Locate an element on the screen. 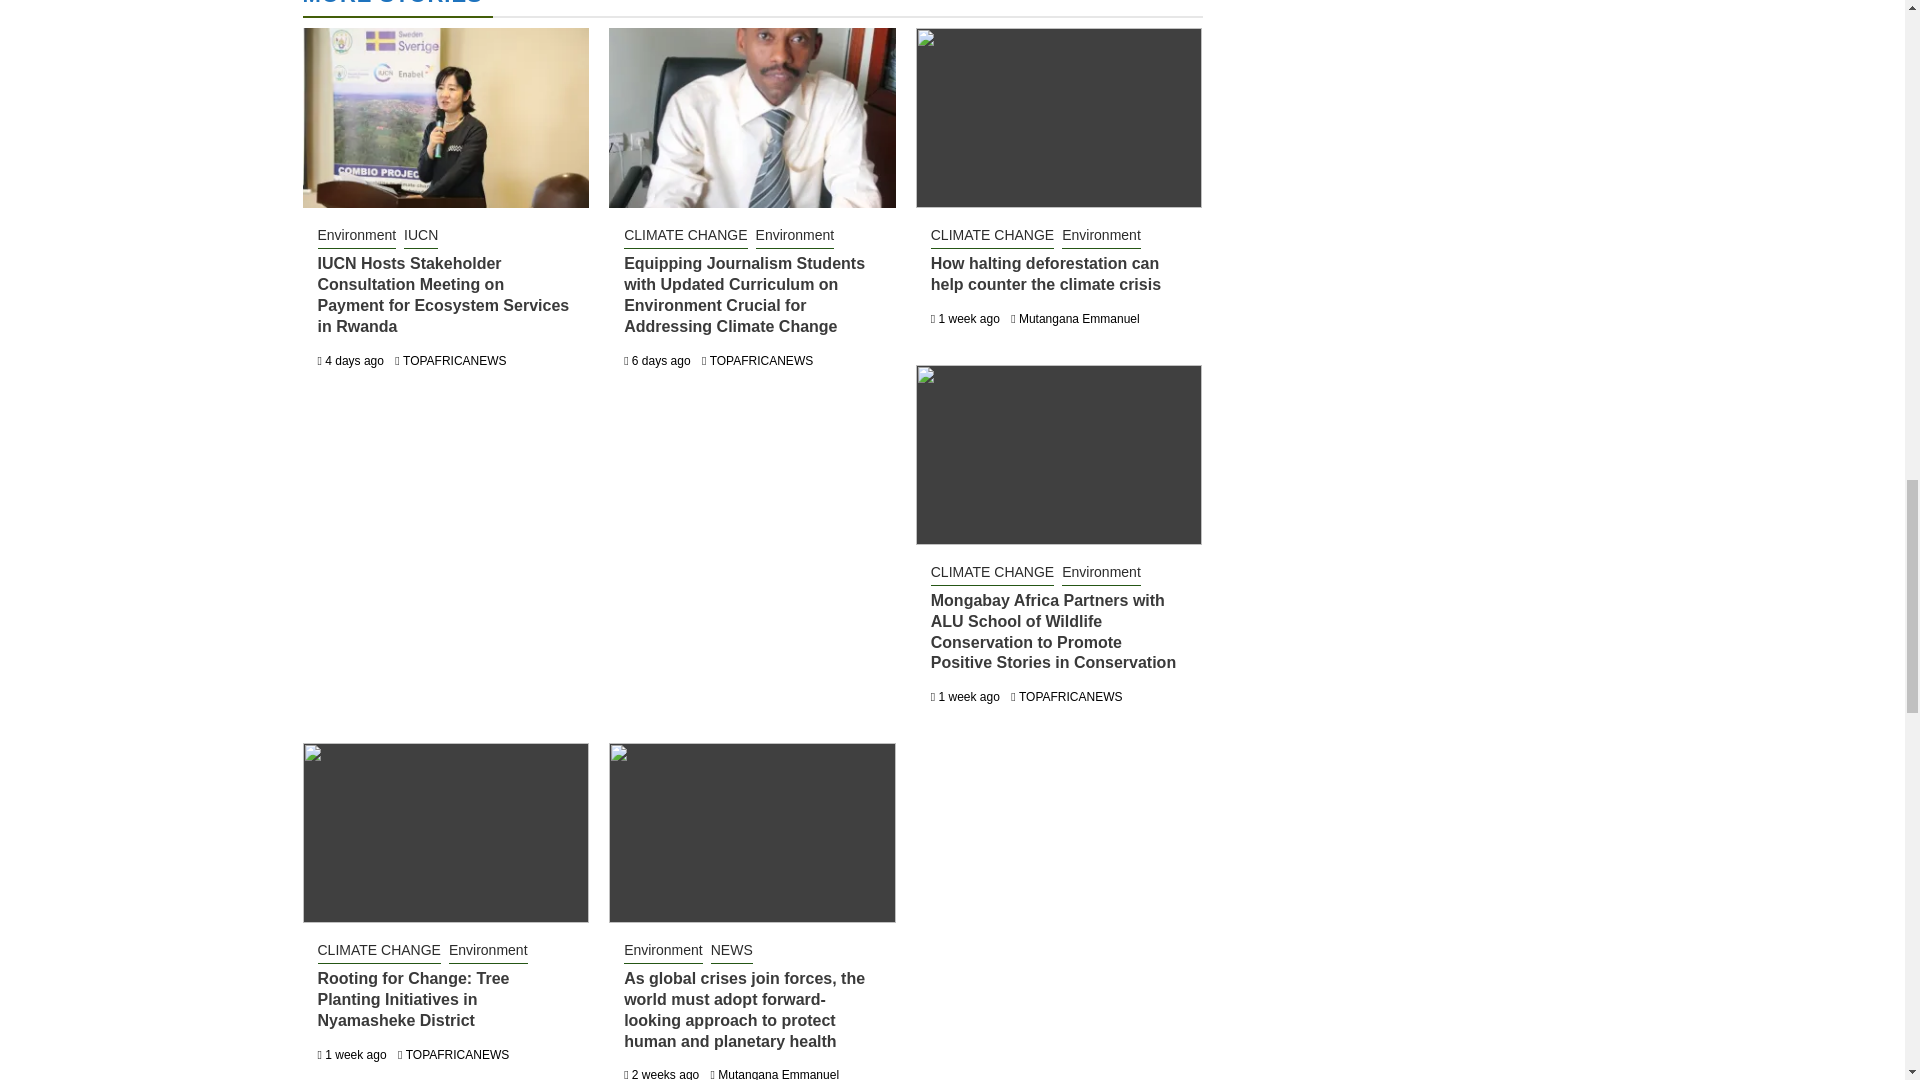 This screenshot has height=1080, width=1920. CLIMATE CHANGE is located at coordinates (992, 236).